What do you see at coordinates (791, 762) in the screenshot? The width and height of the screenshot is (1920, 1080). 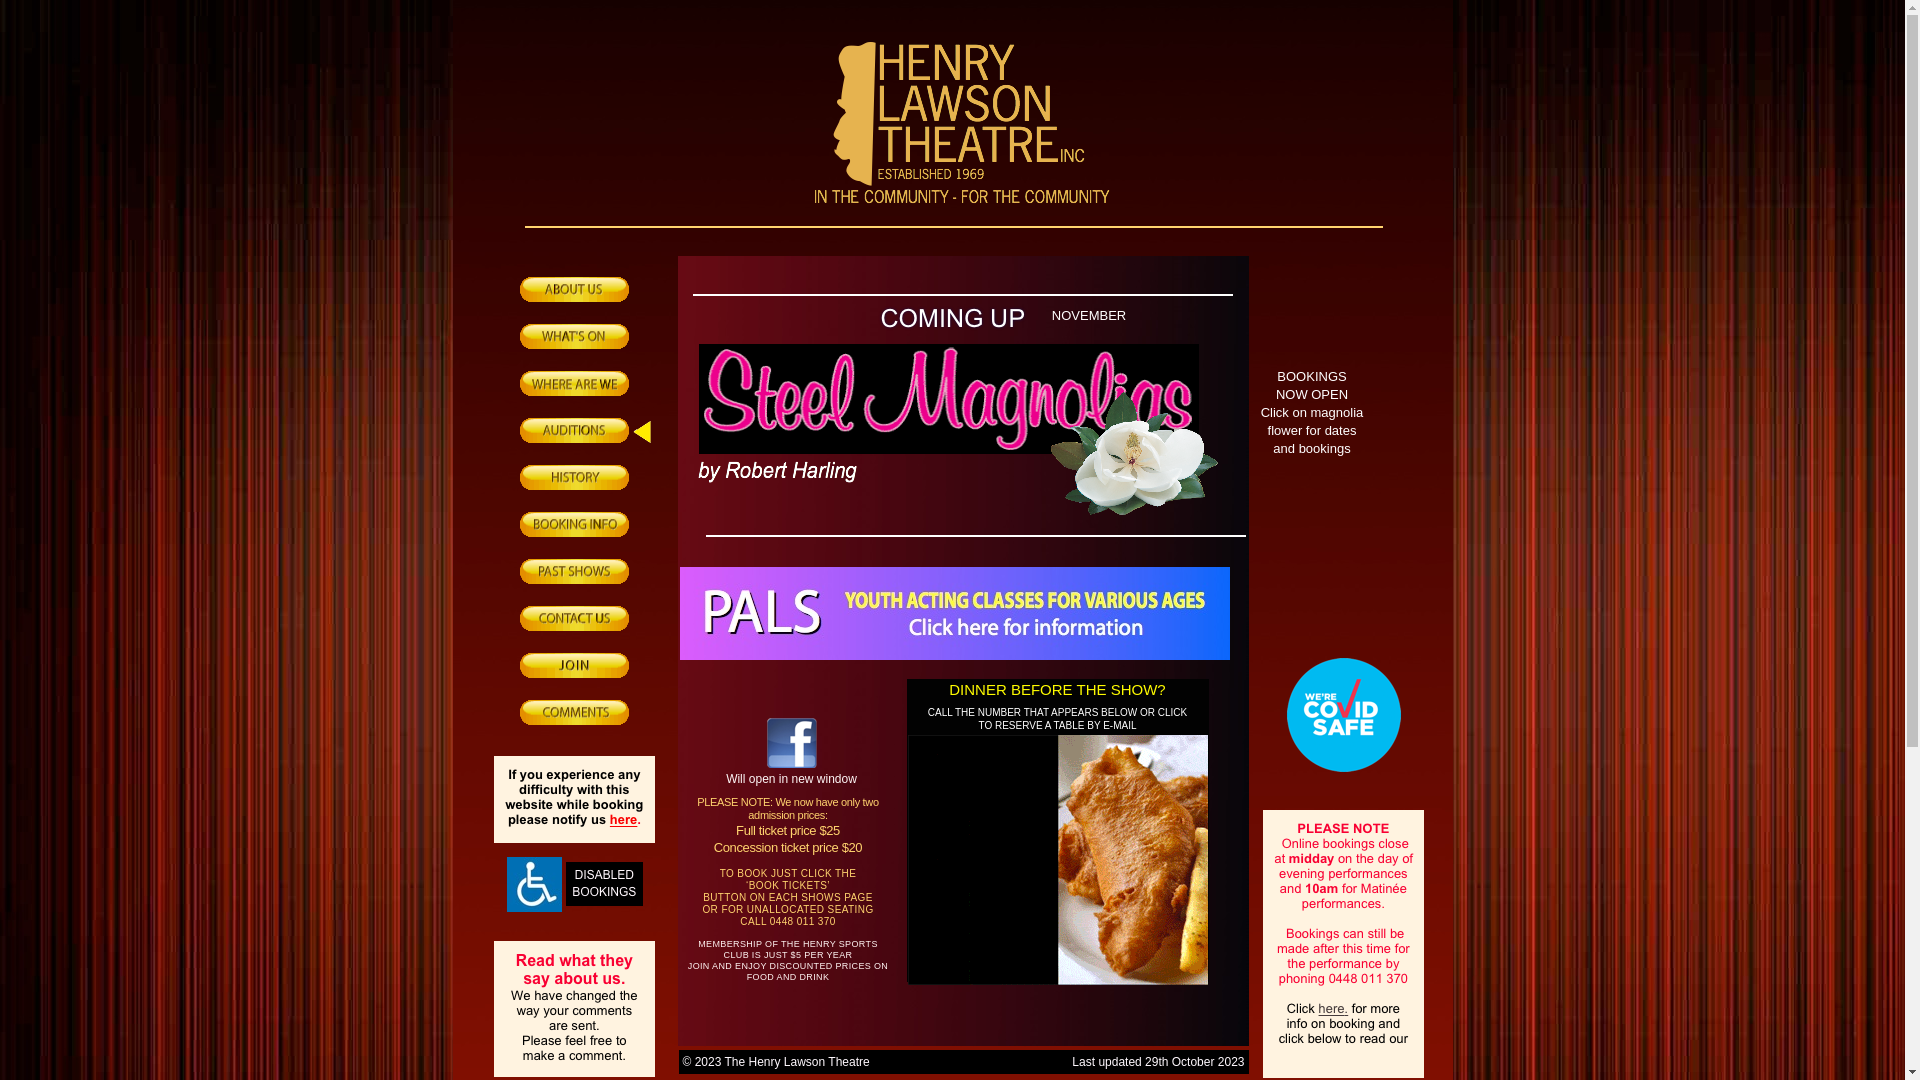 I see `https://www.facebook.com/henrylawsontheatre/` at bounding box center [791, 762].